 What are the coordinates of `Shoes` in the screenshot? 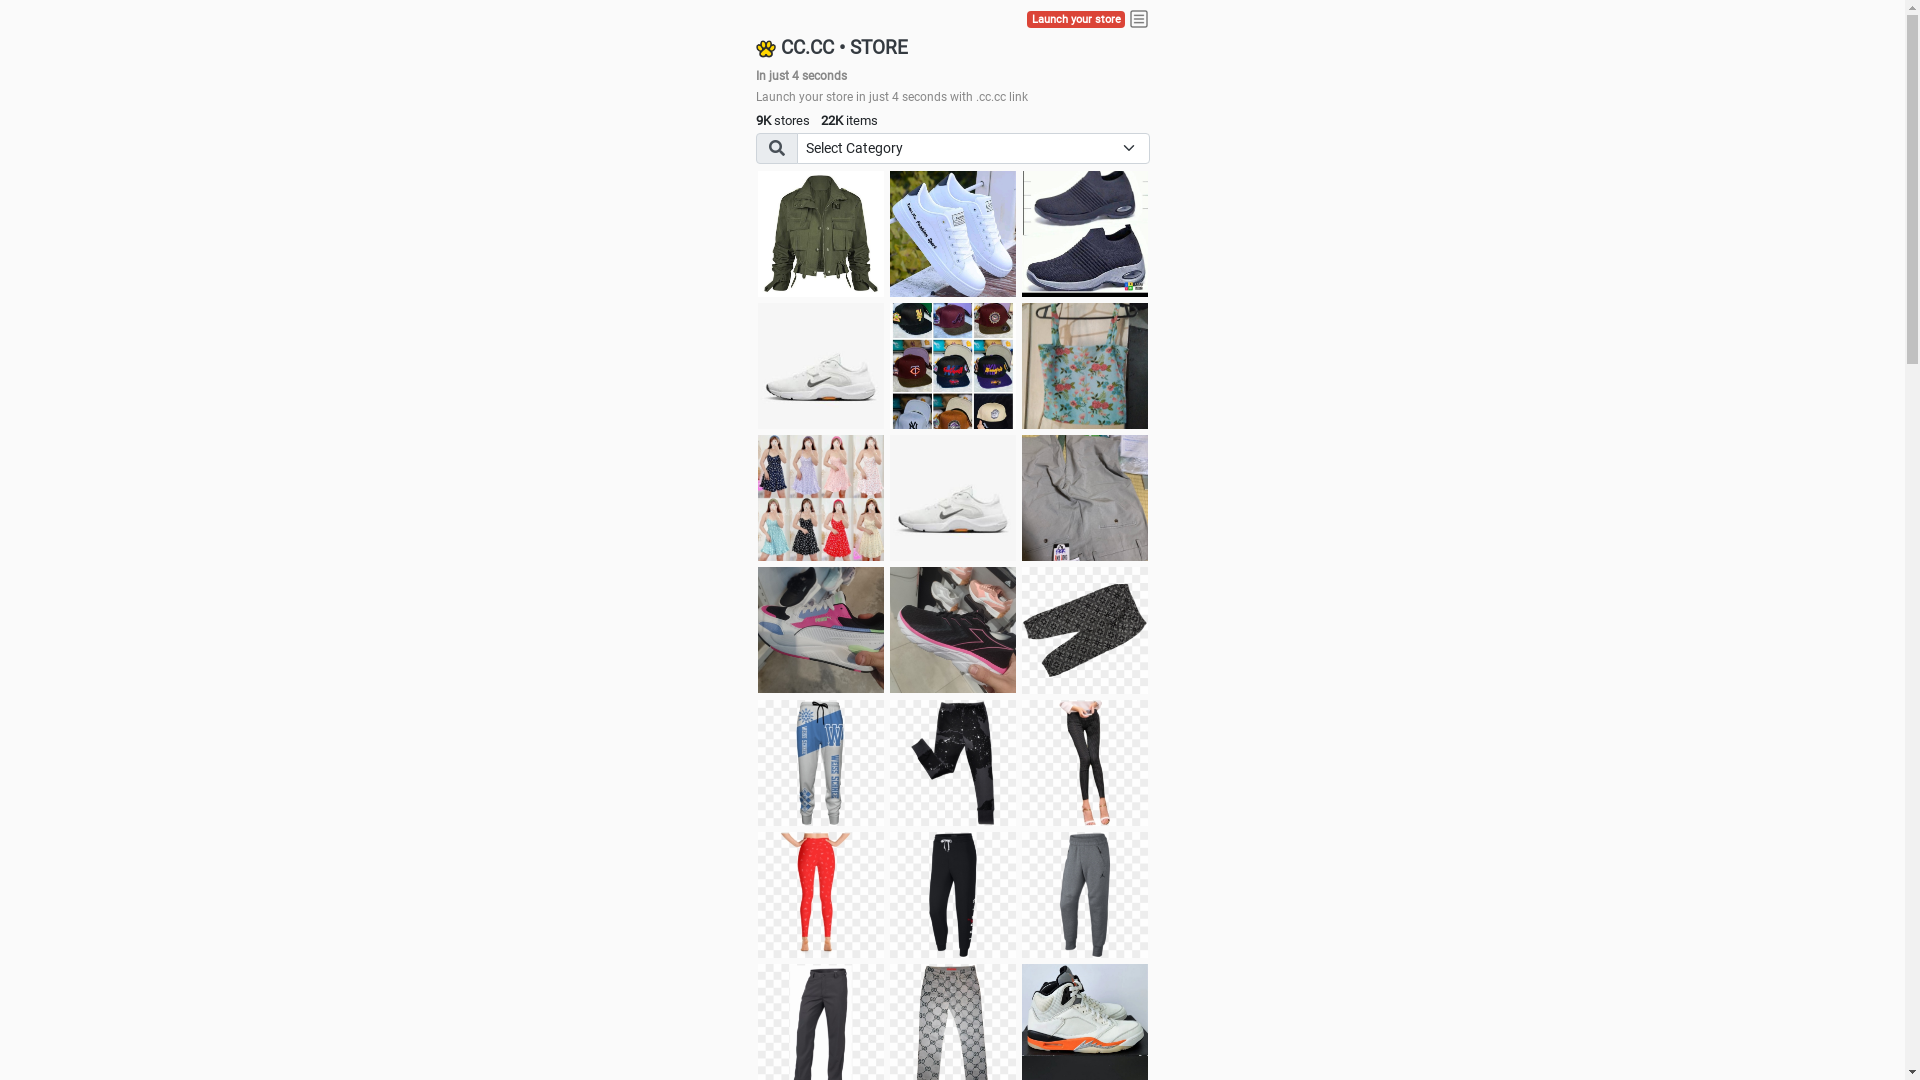 It's located at (953, 498).